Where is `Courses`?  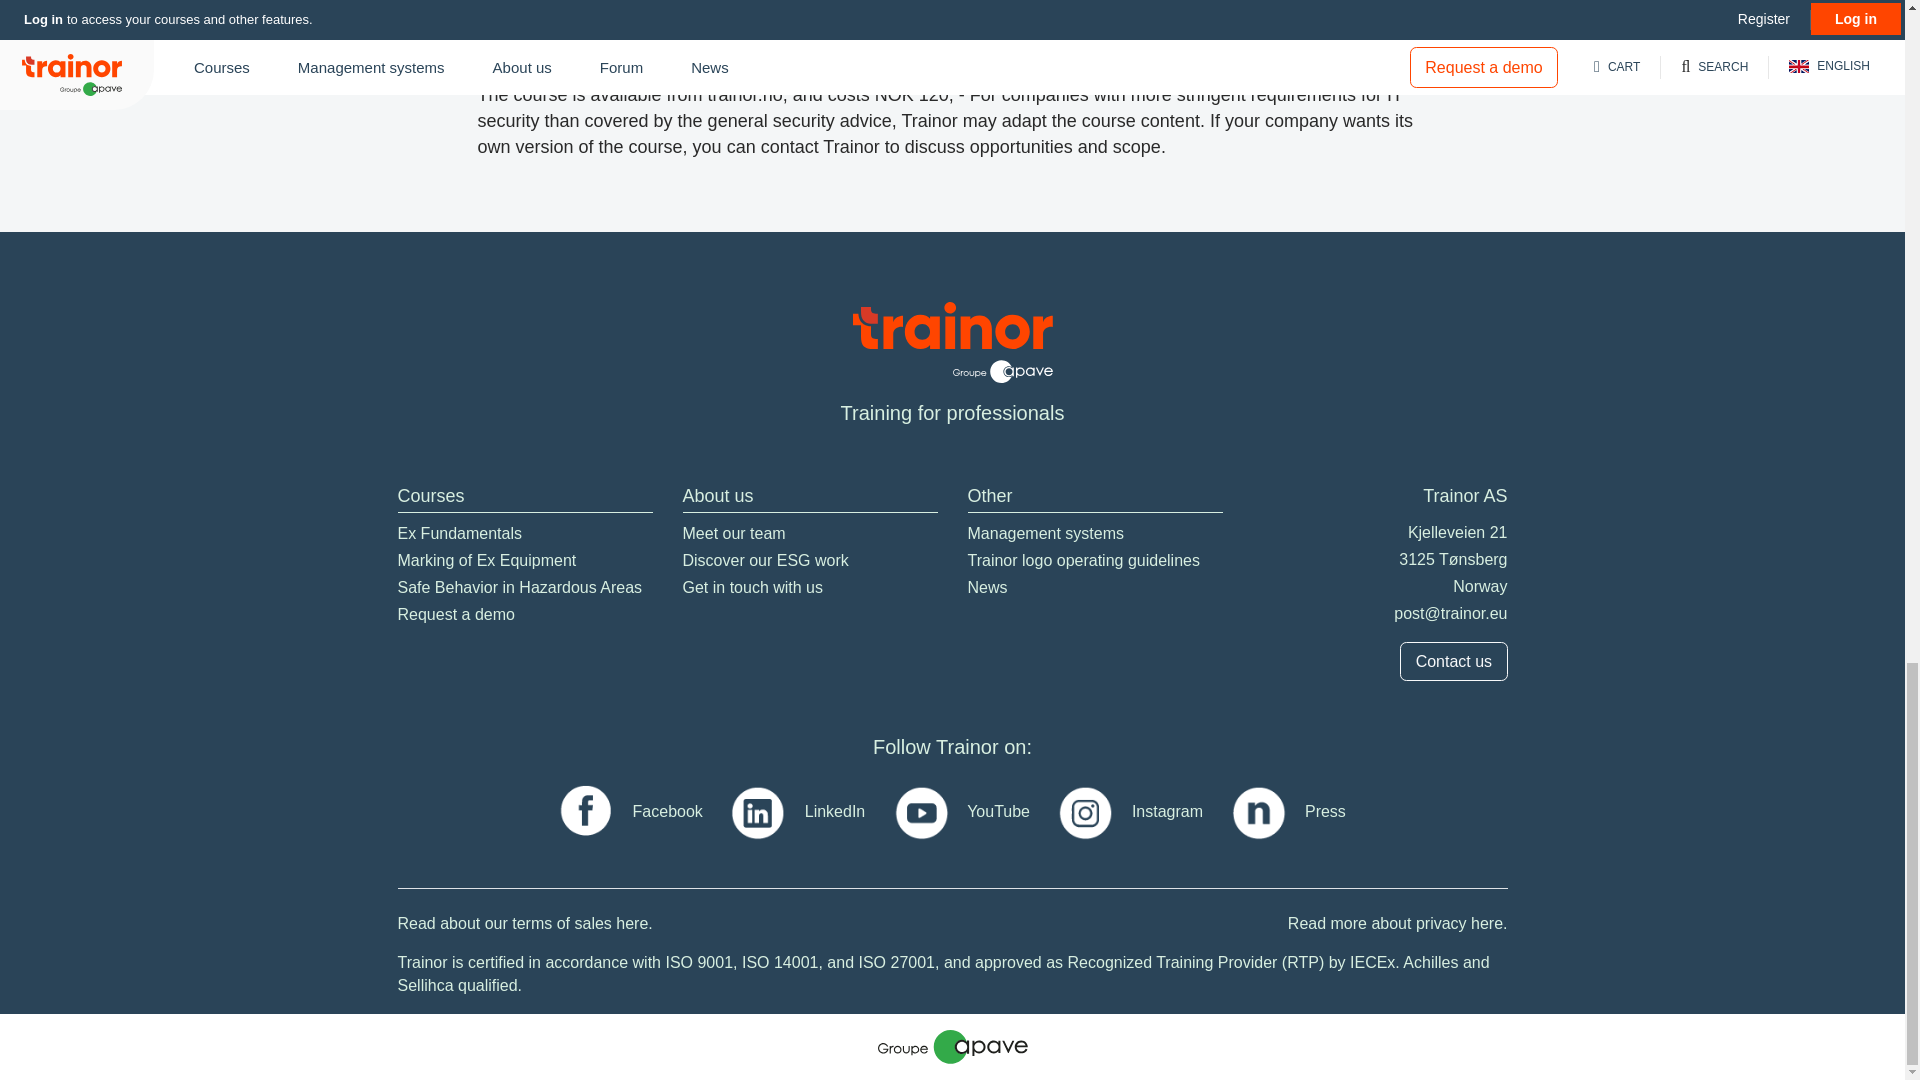 Courses is located at coordinates (430, 496).